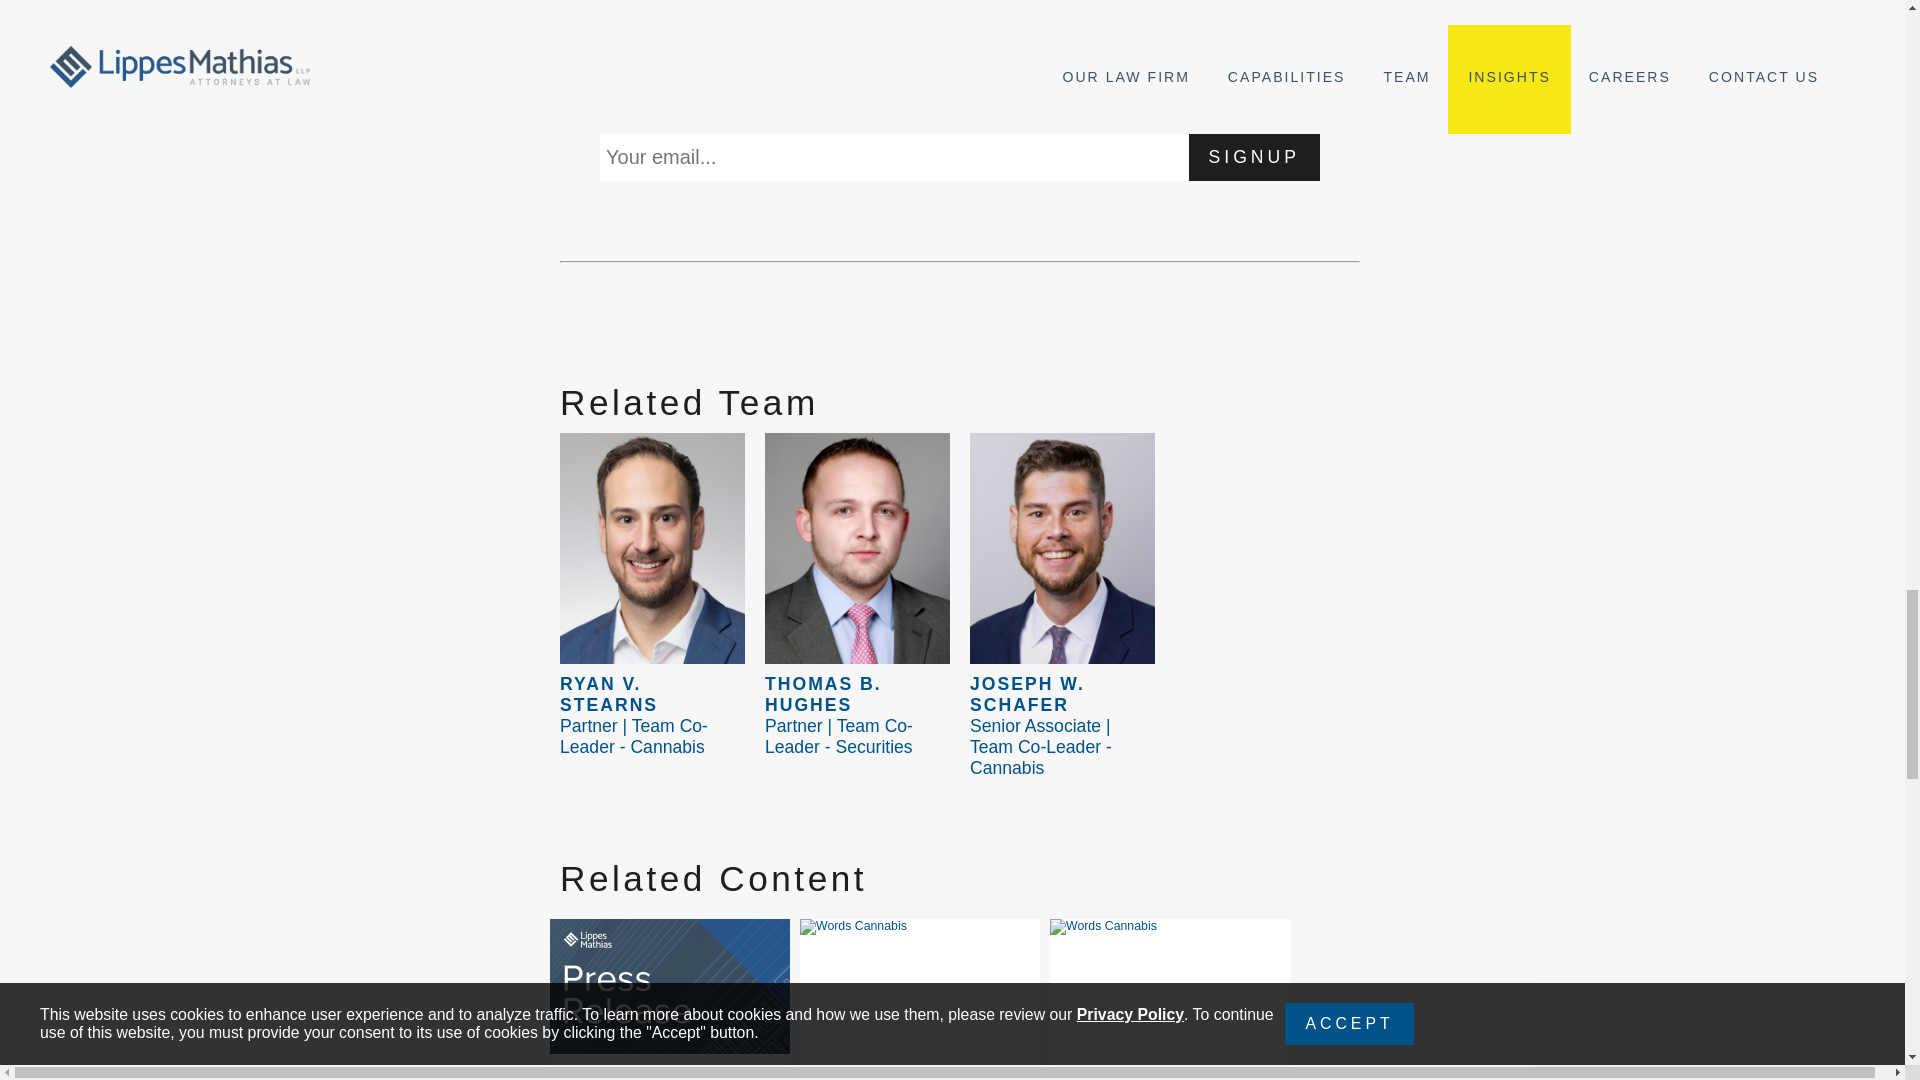  Describe the element at coordinates (1254, 156) in the screenshot. I see `SIGNUP` at that location.